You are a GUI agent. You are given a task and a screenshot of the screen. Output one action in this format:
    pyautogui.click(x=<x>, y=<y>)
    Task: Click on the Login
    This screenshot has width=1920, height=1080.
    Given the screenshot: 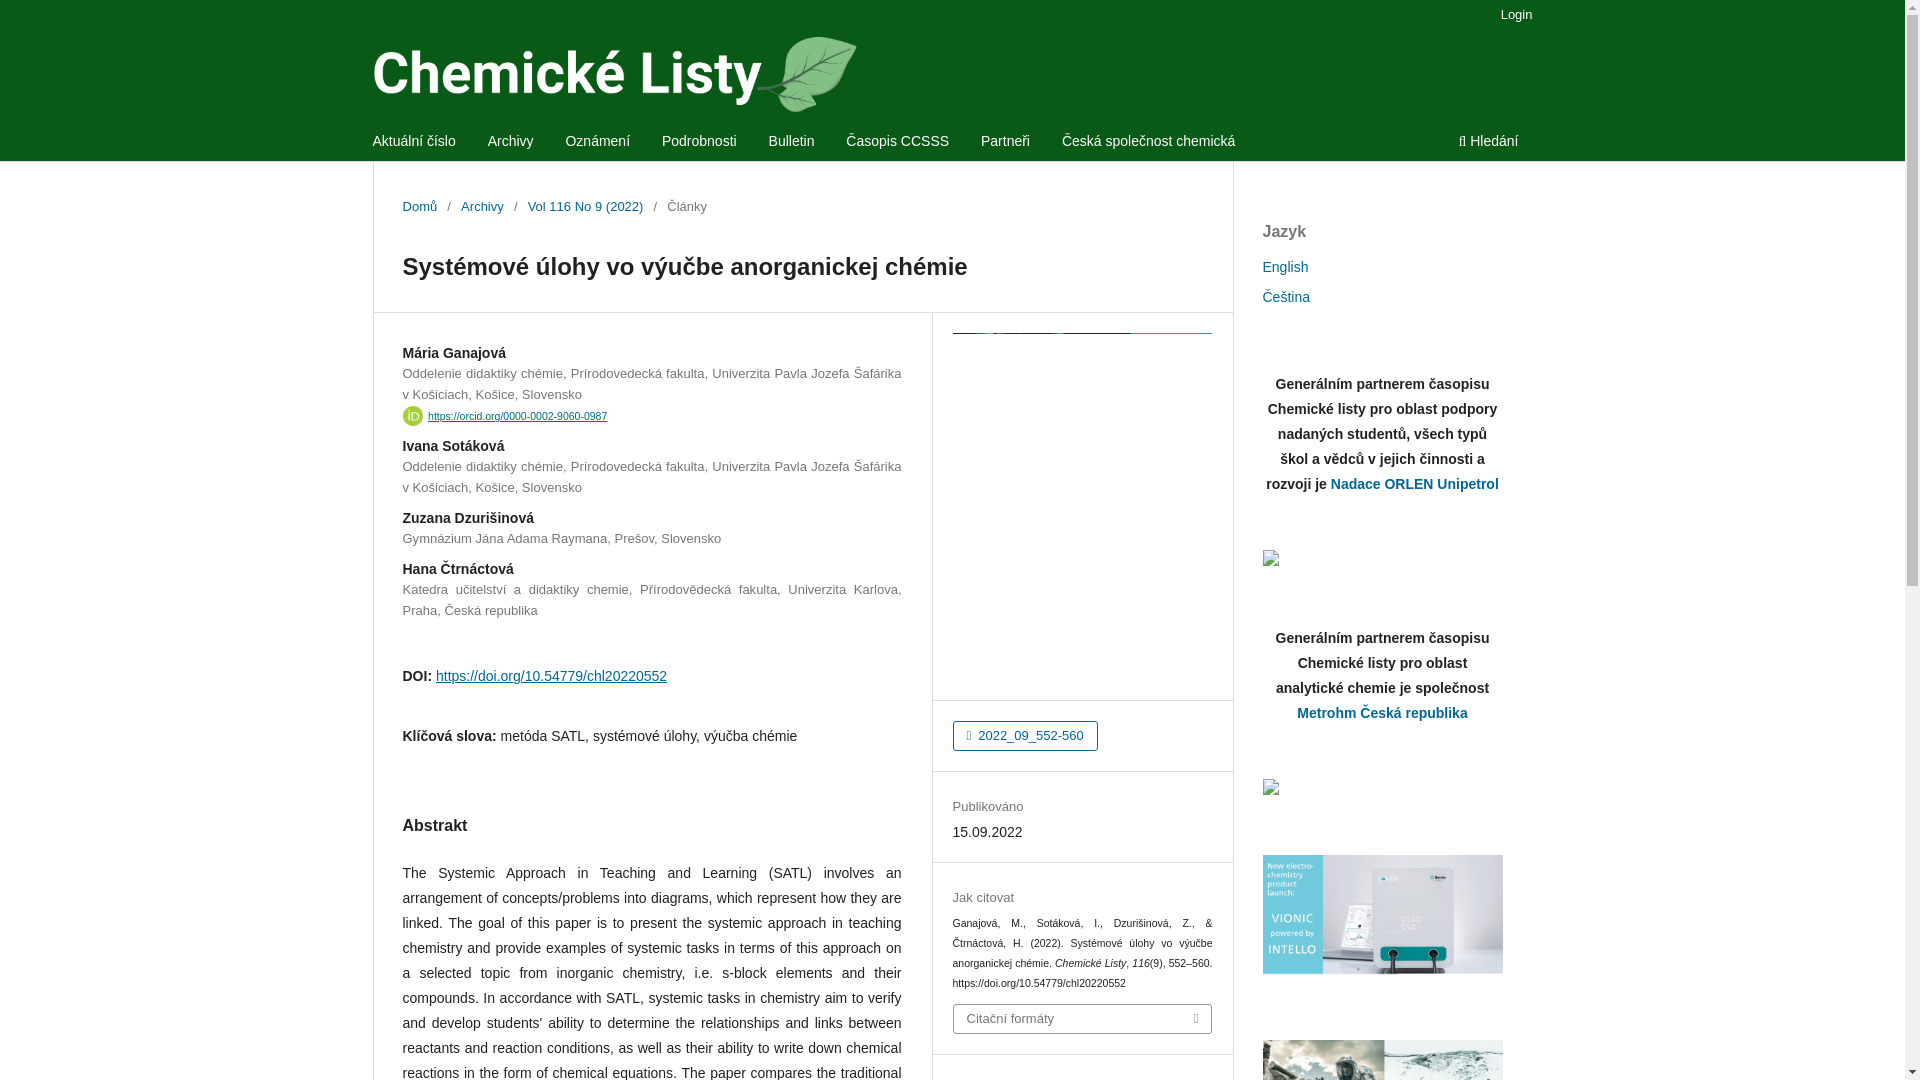 What is the action you would take?
    pyautogui.click(x=1517, y=15)
    